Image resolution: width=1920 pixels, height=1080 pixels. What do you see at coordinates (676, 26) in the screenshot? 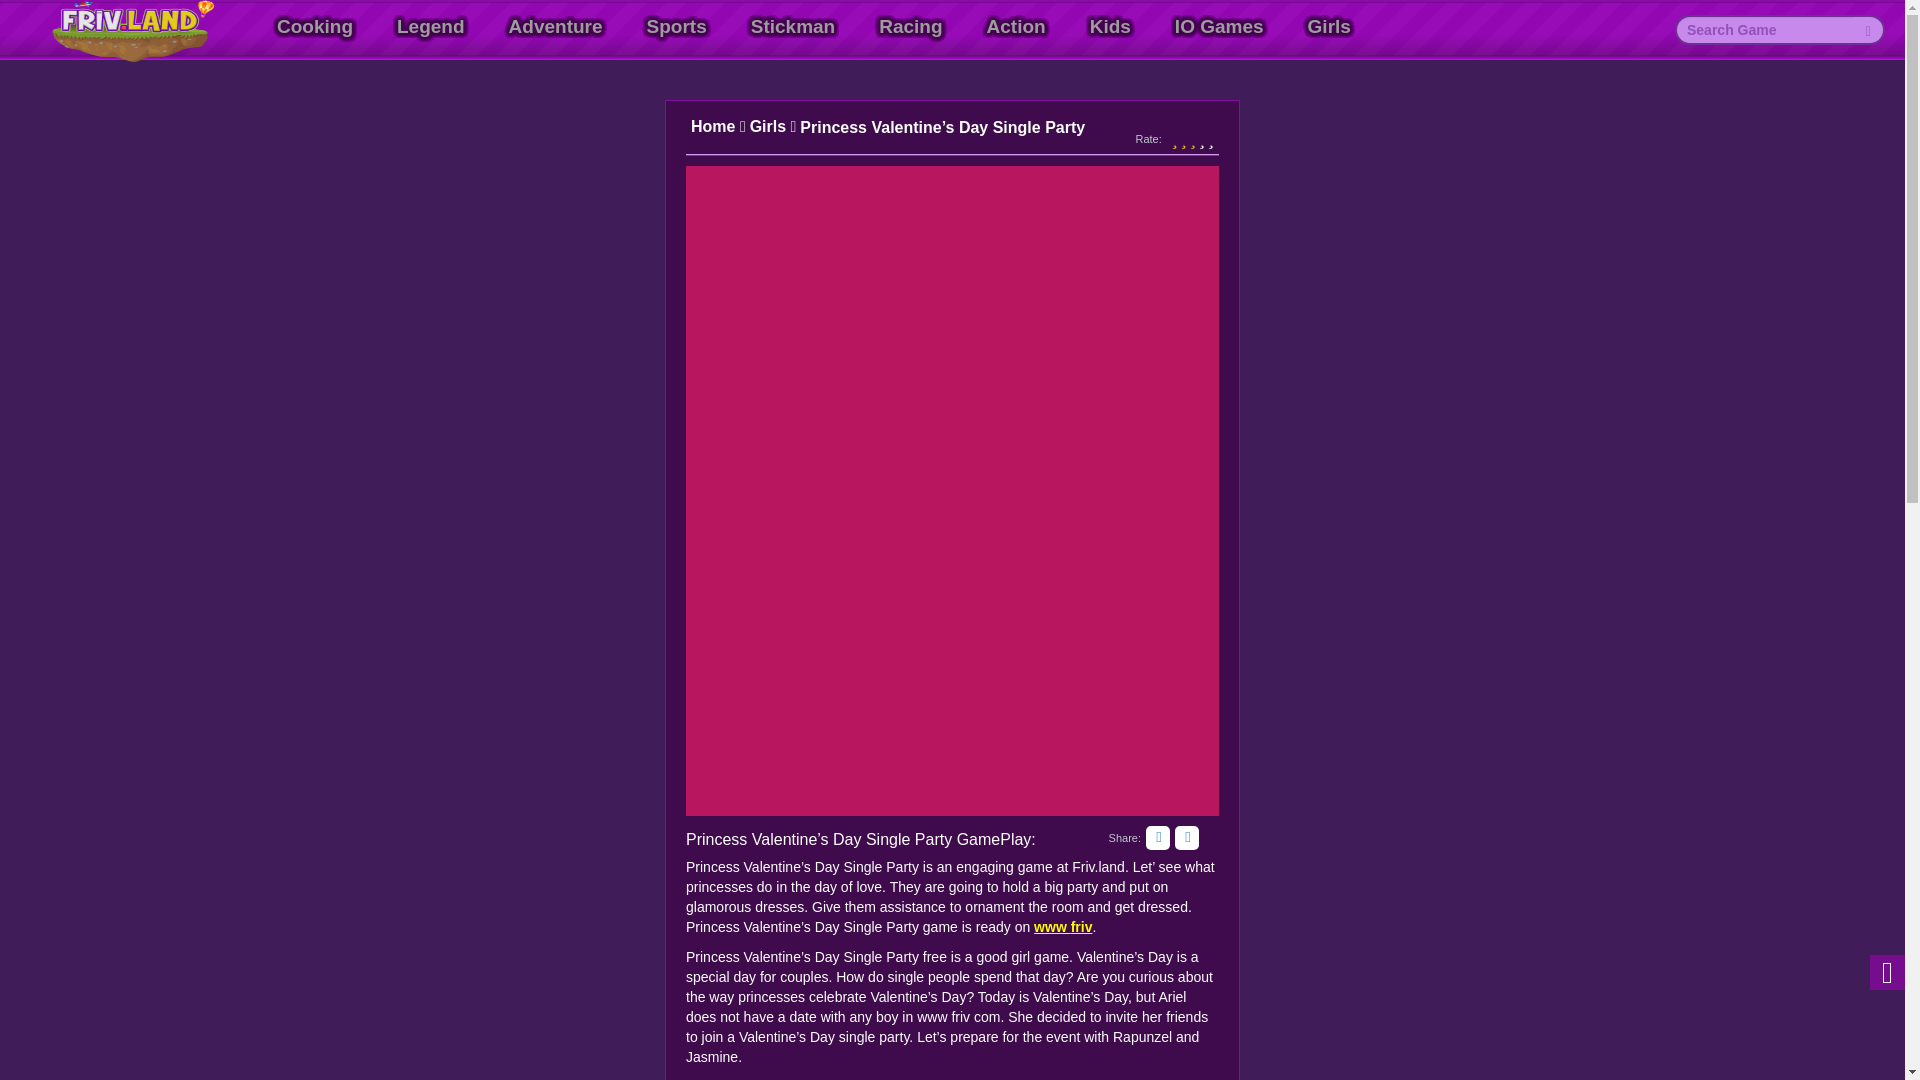
I see `Sports` at bounding box center [676, 26].